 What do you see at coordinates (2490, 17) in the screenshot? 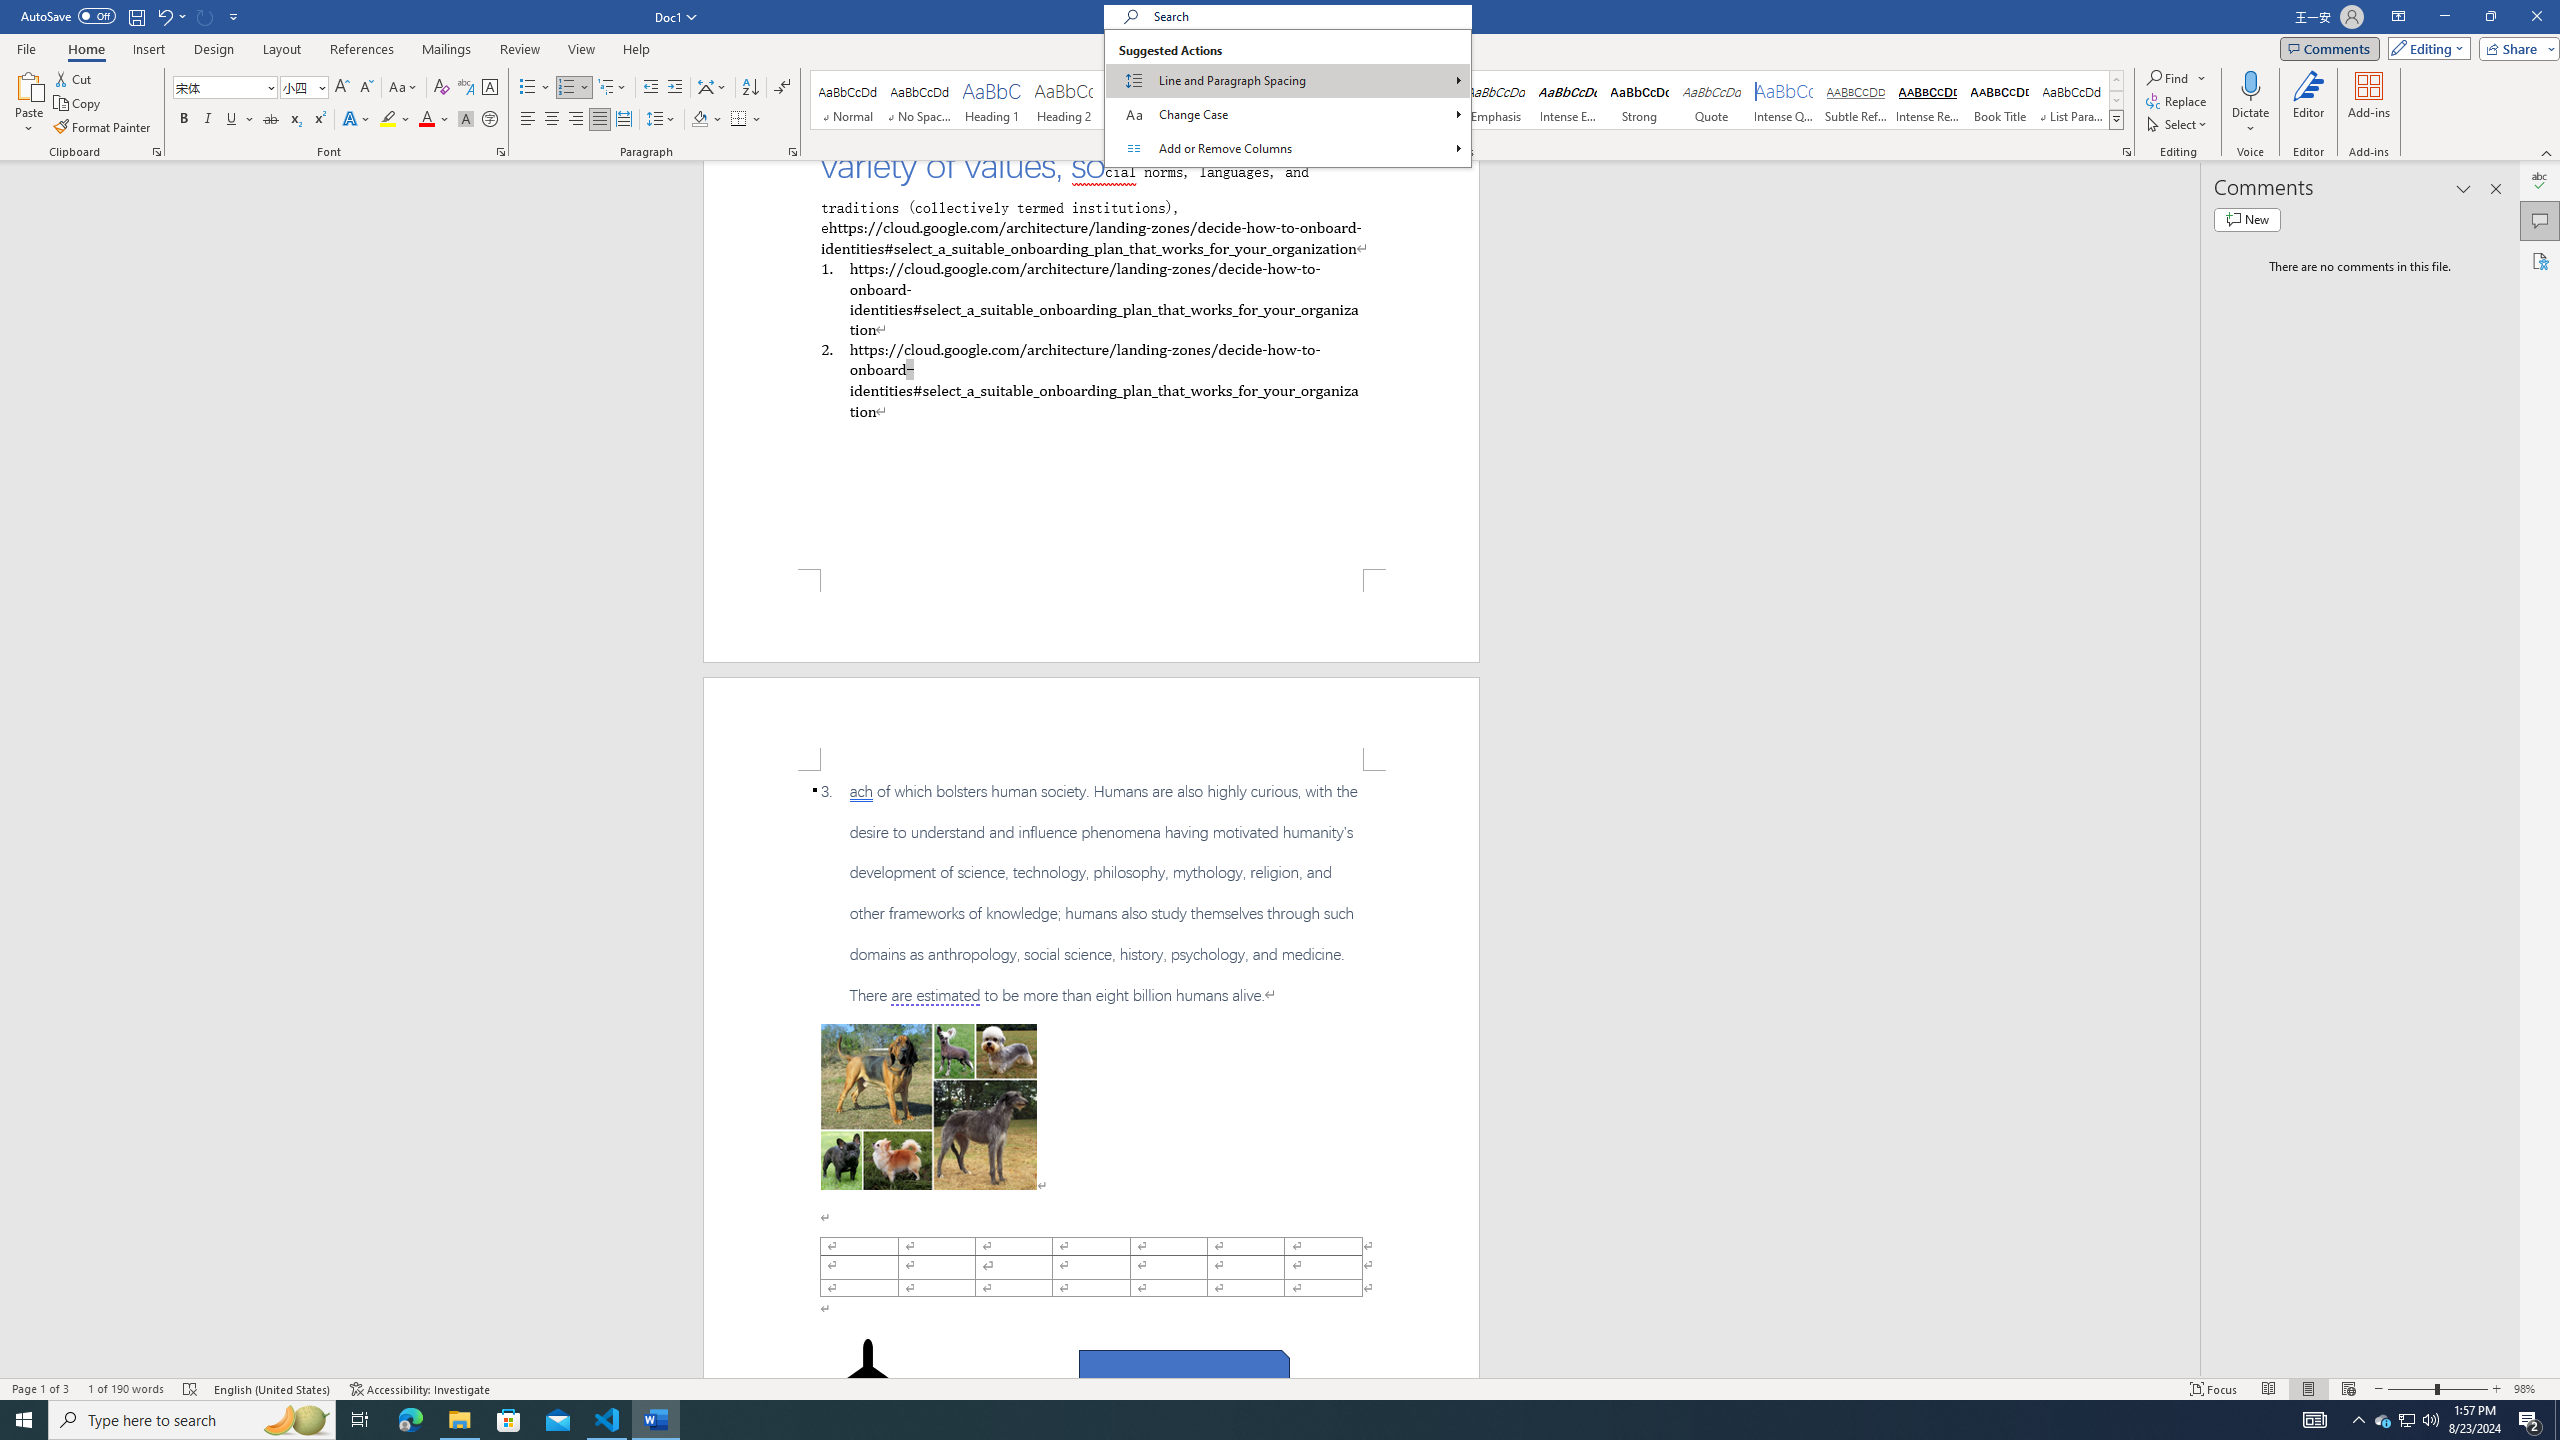
I see `Restore Down` at bounding box center [2490, 17].